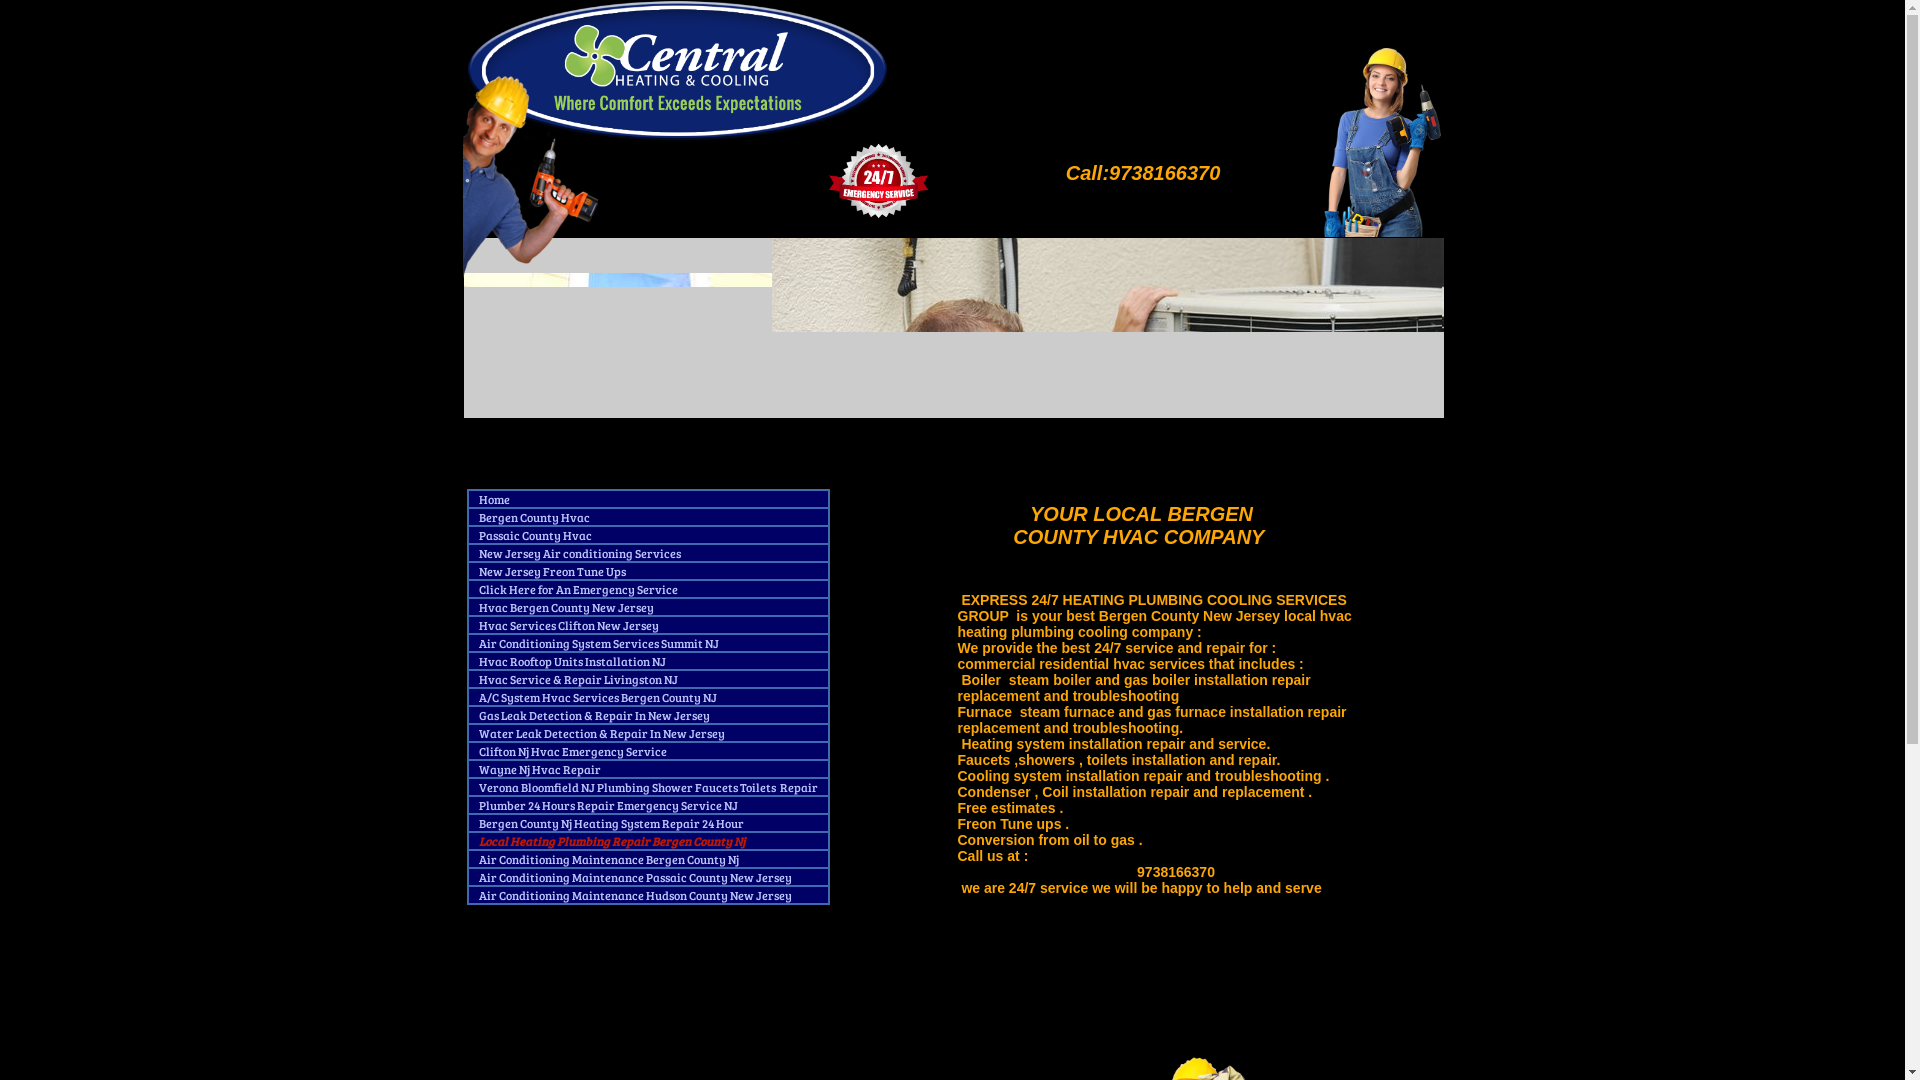 The width and height of the screenshot is (1920, 1080). Describe the element at coordinates (568, 630) in the screenshot. I see `Hvac Services Clifton New Jersey` at that location.